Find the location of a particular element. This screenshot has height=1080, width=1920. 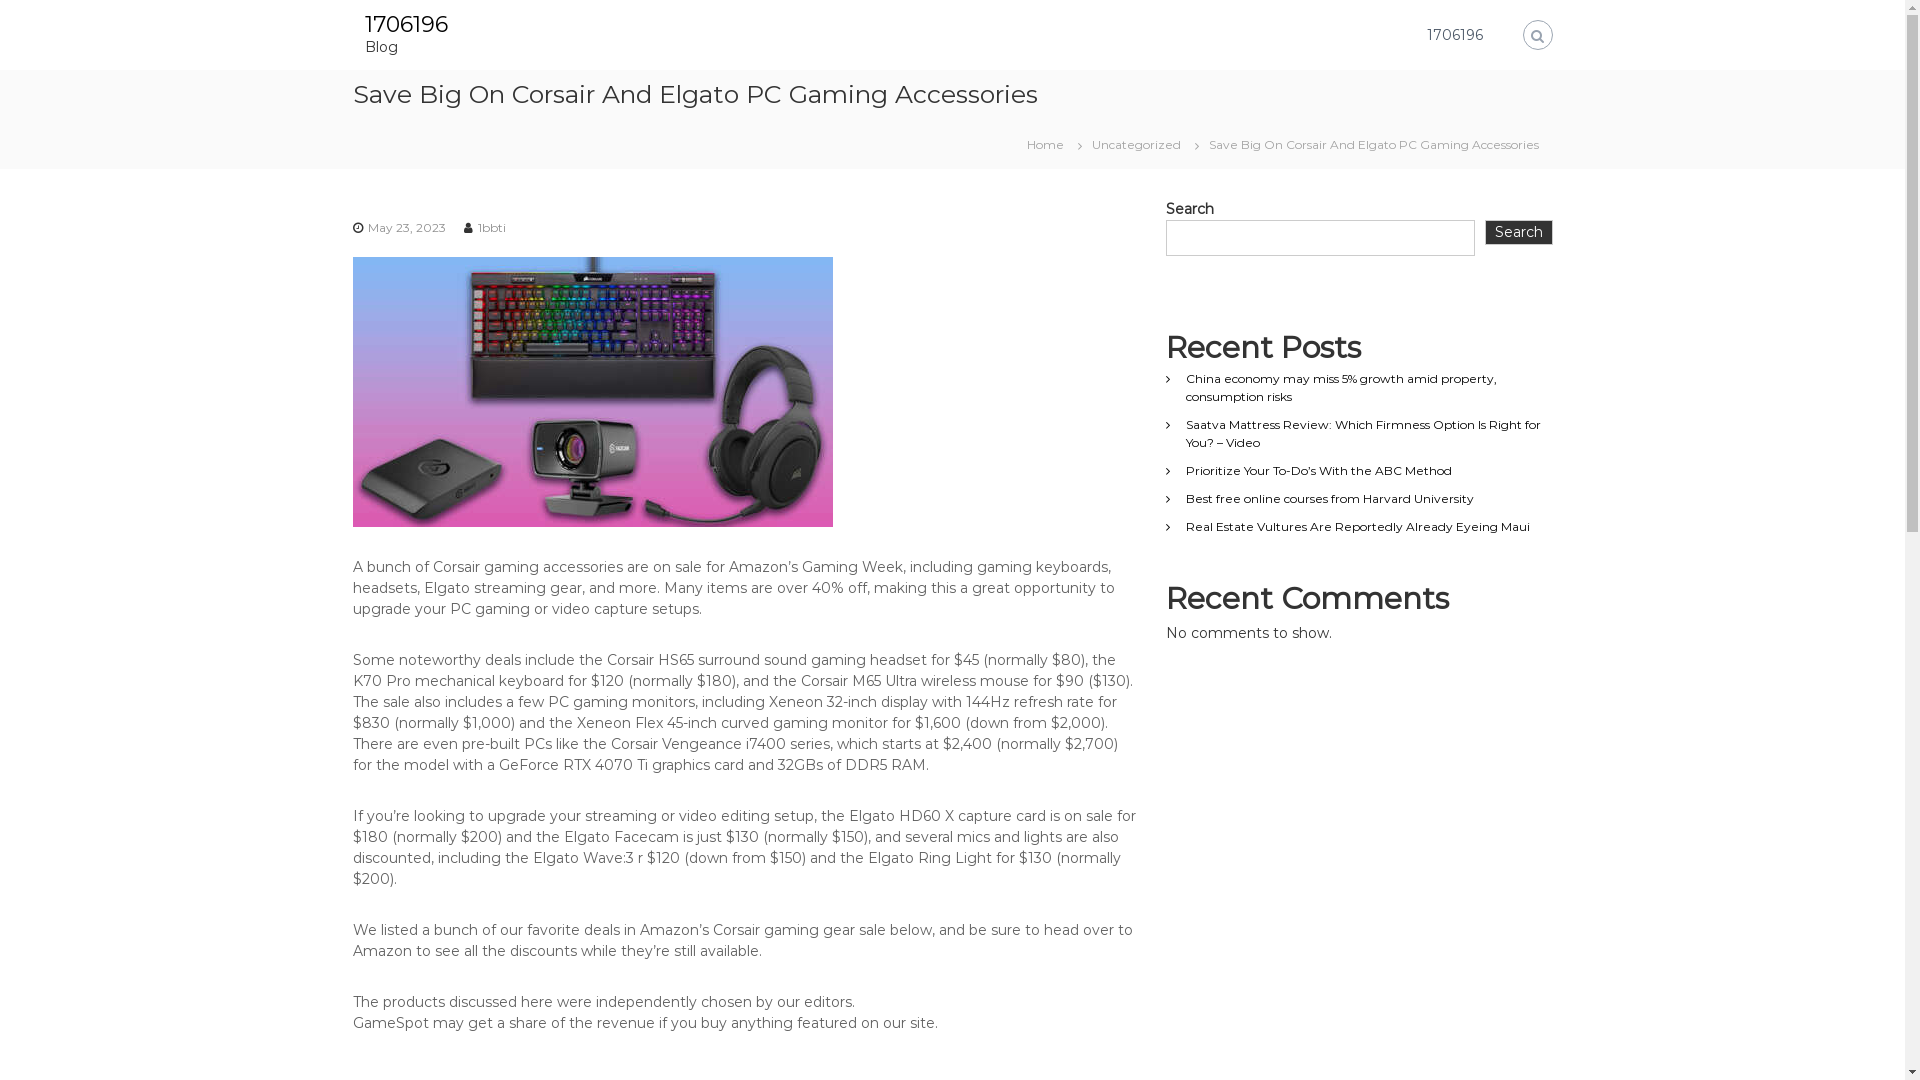

Best free online courses from Harvard University is located at coordinates (1330, 498).